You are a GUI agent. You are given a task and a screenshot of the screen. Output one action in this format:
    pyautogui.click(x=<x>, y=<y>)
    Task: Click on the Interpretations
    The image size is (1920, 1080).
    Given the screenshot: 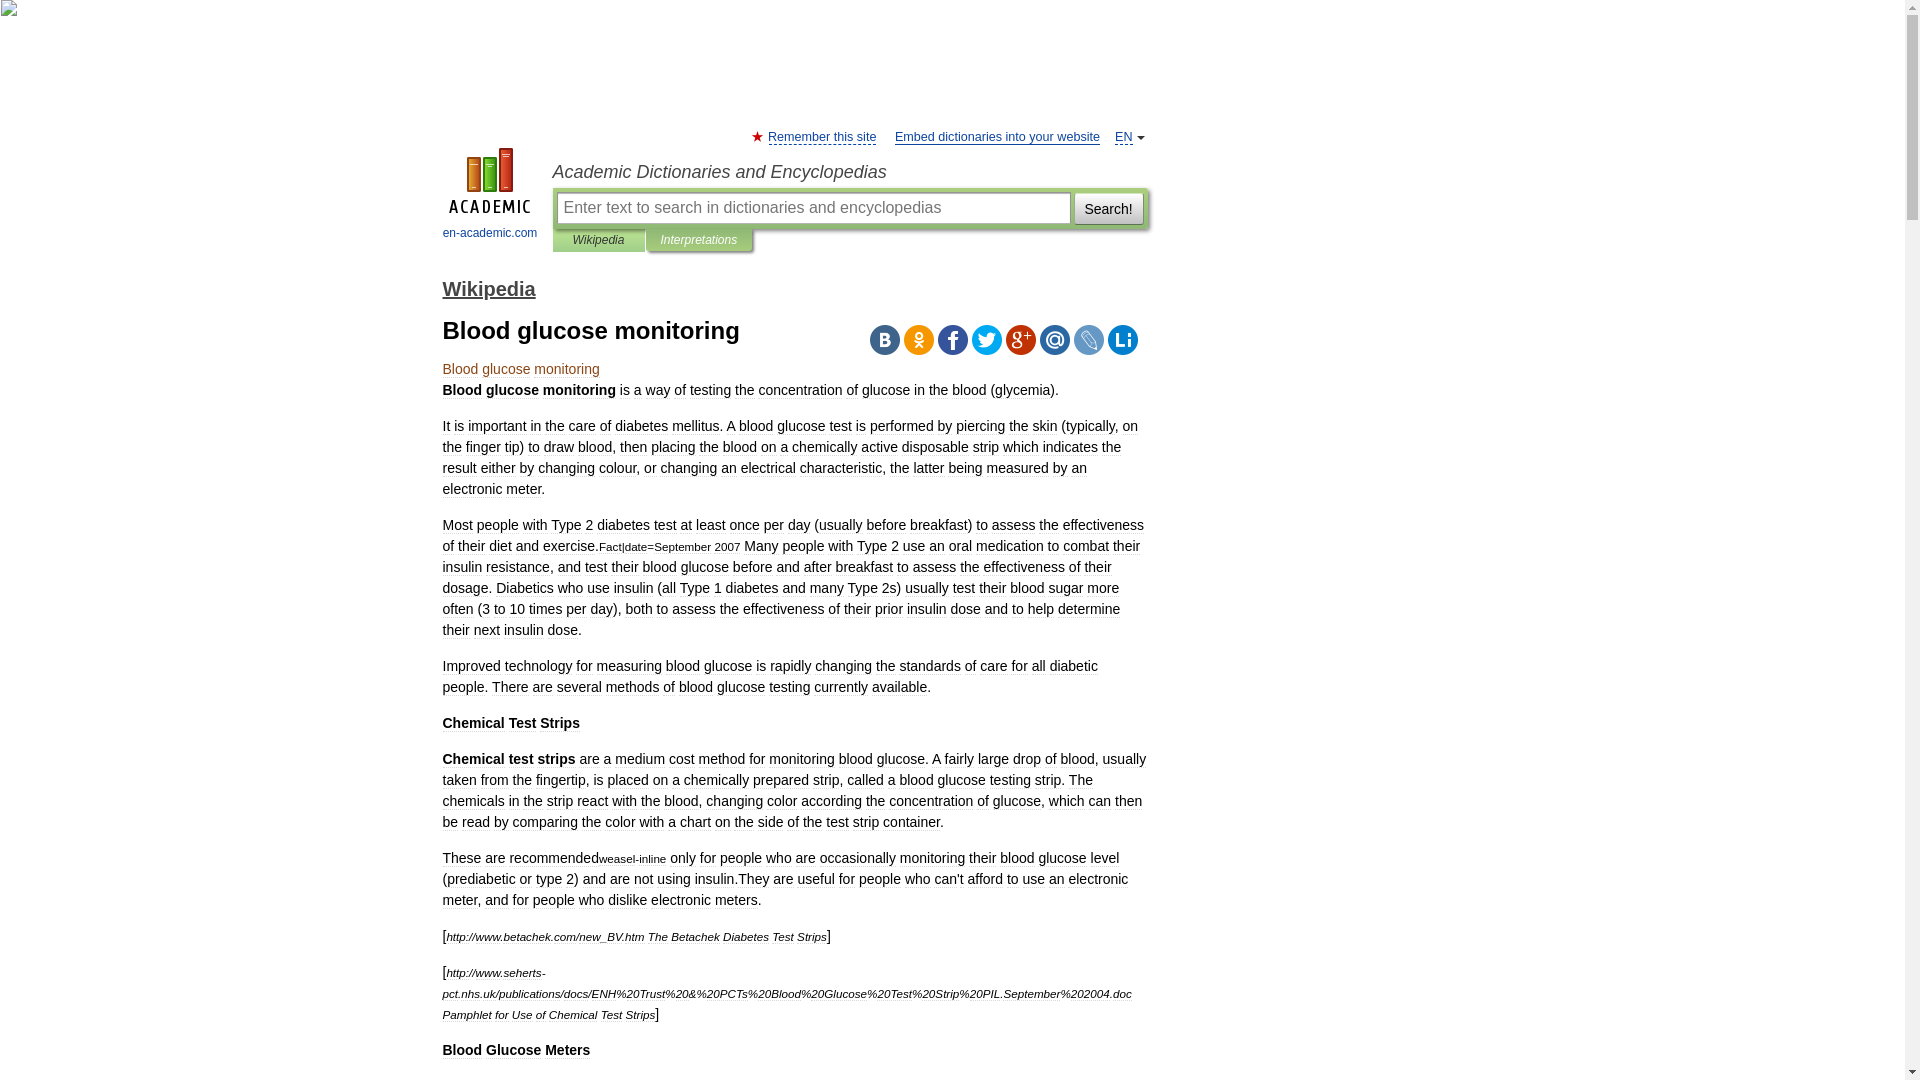 What is the action you would take?
    pyautogui.click(x=698, y=240)
    